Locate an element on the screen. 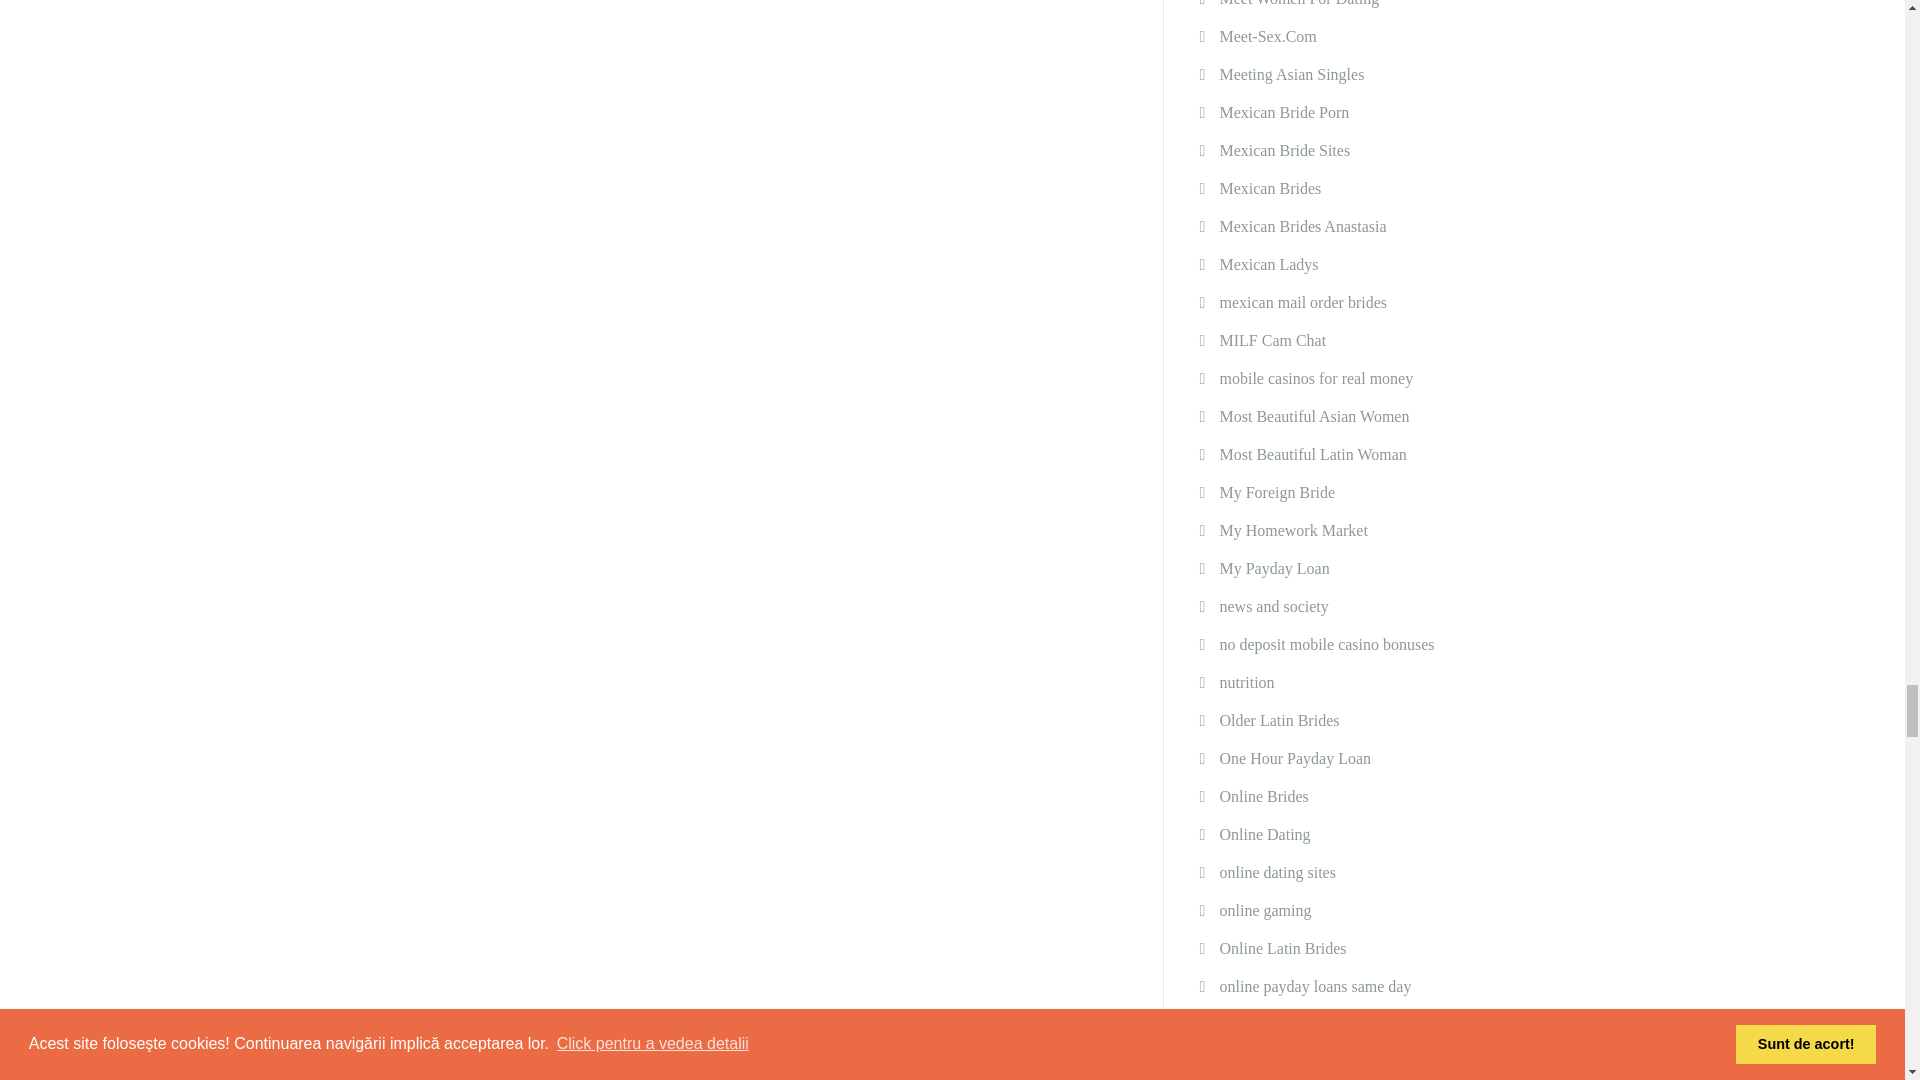  news and society is located at coordinates (1274, 606).